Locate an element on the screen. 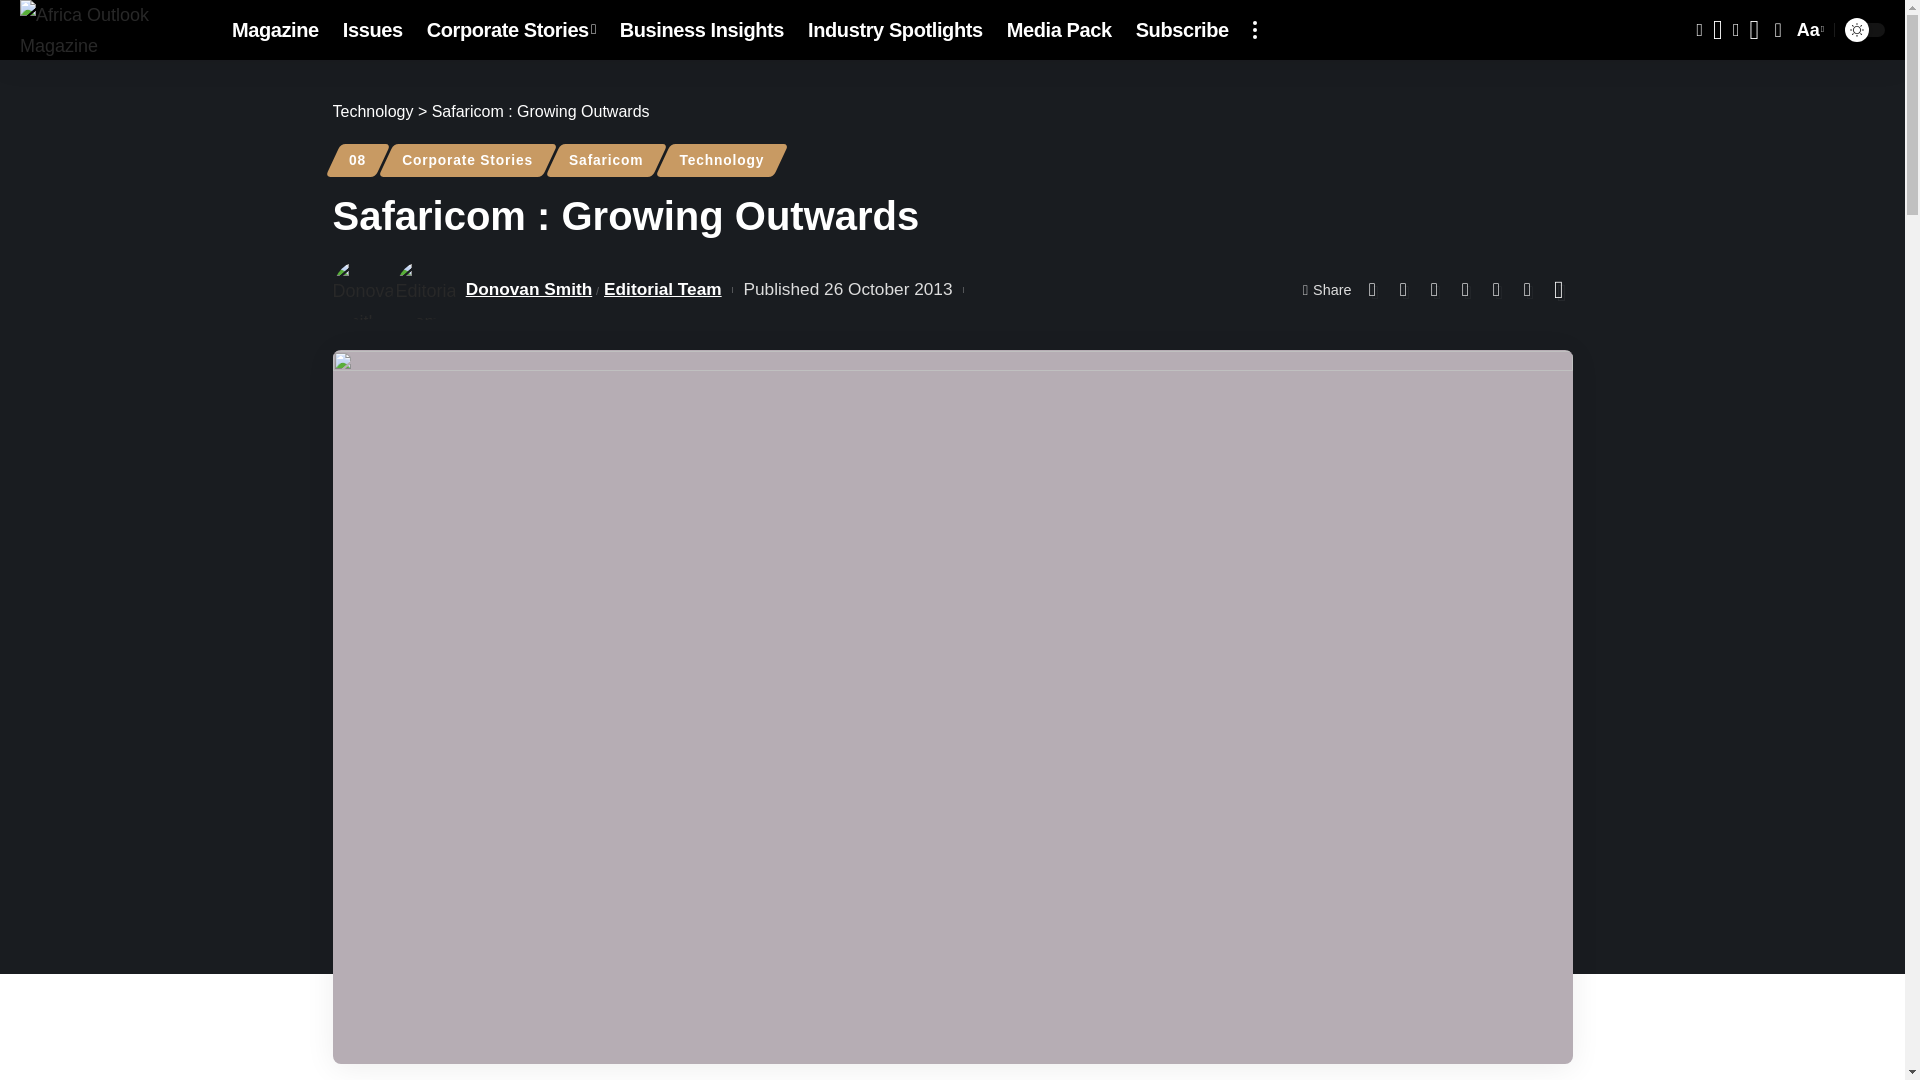 The image size is (1920, 1080). Industry Spotlights is located at coordinates (895, 30).